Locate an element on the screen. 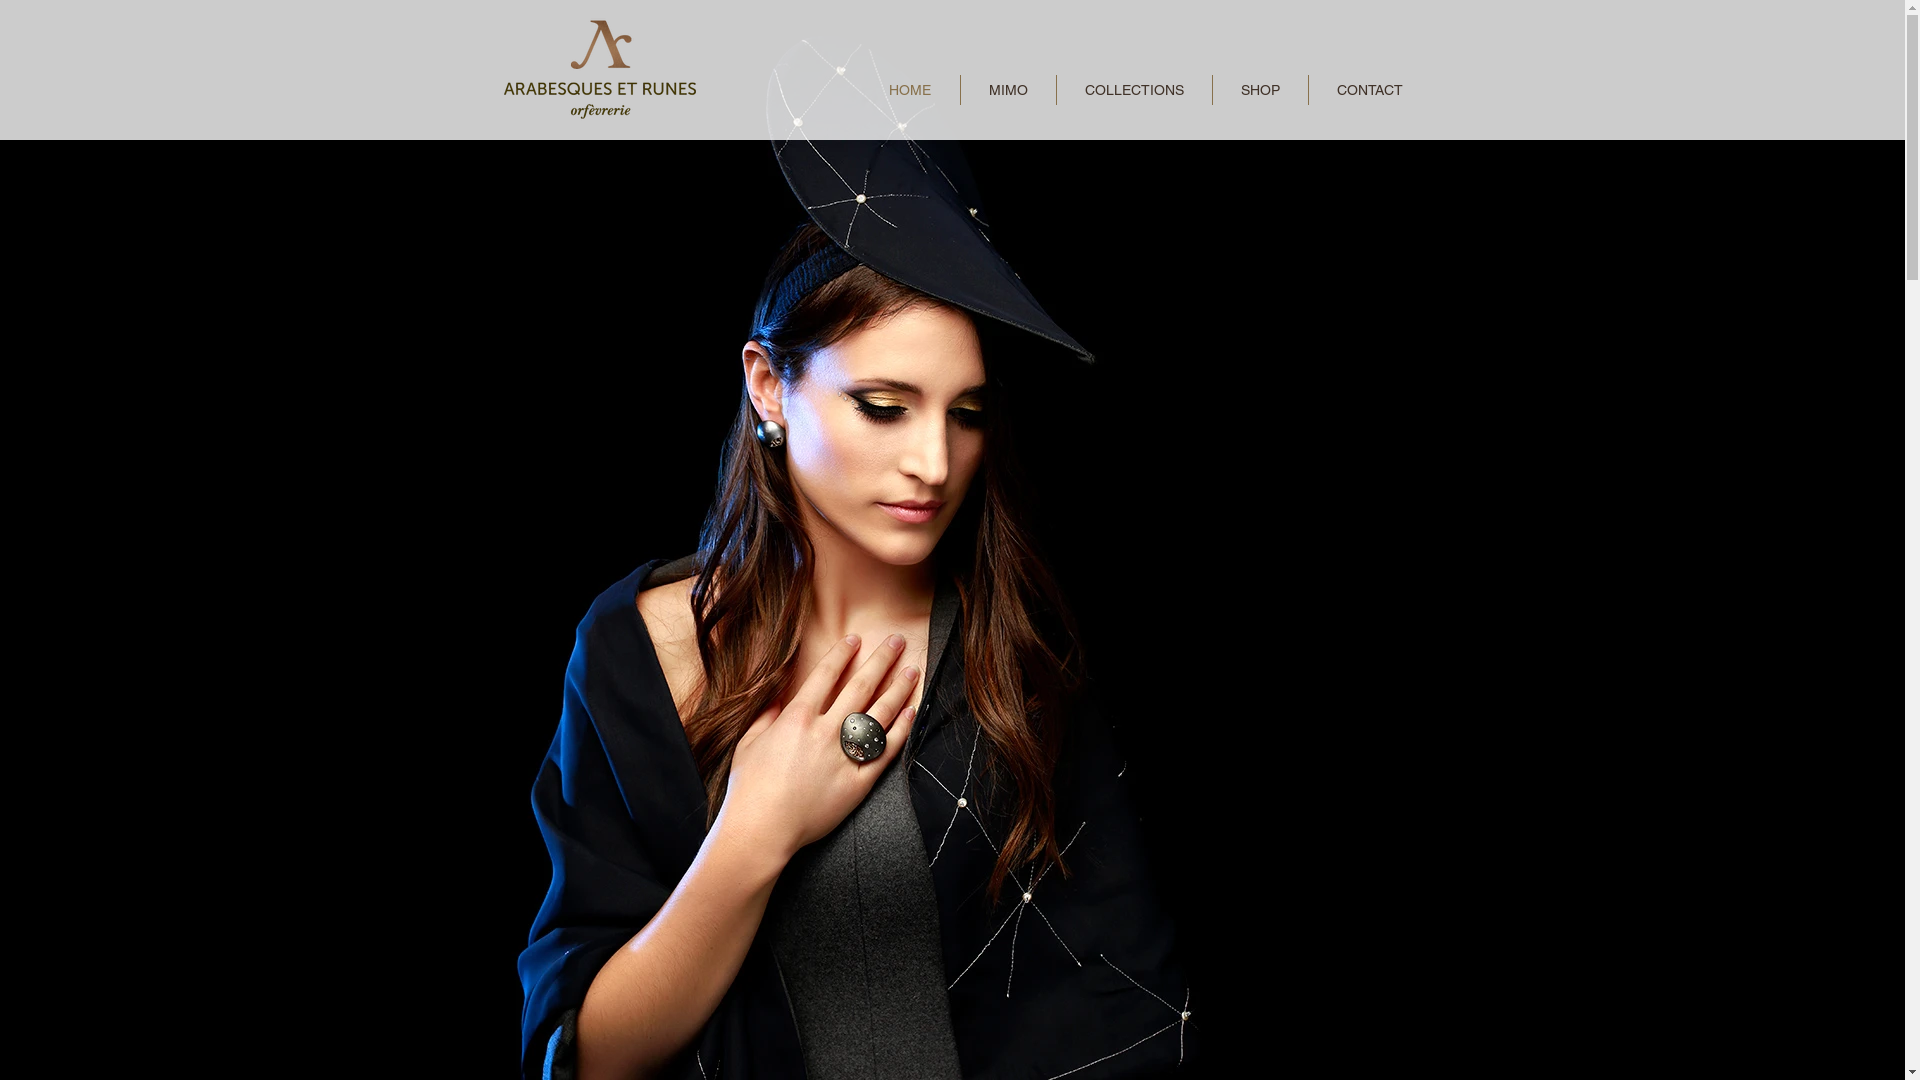 This screenshot has width=1920, height=1080. HOME is located at coordinates (910, 90).